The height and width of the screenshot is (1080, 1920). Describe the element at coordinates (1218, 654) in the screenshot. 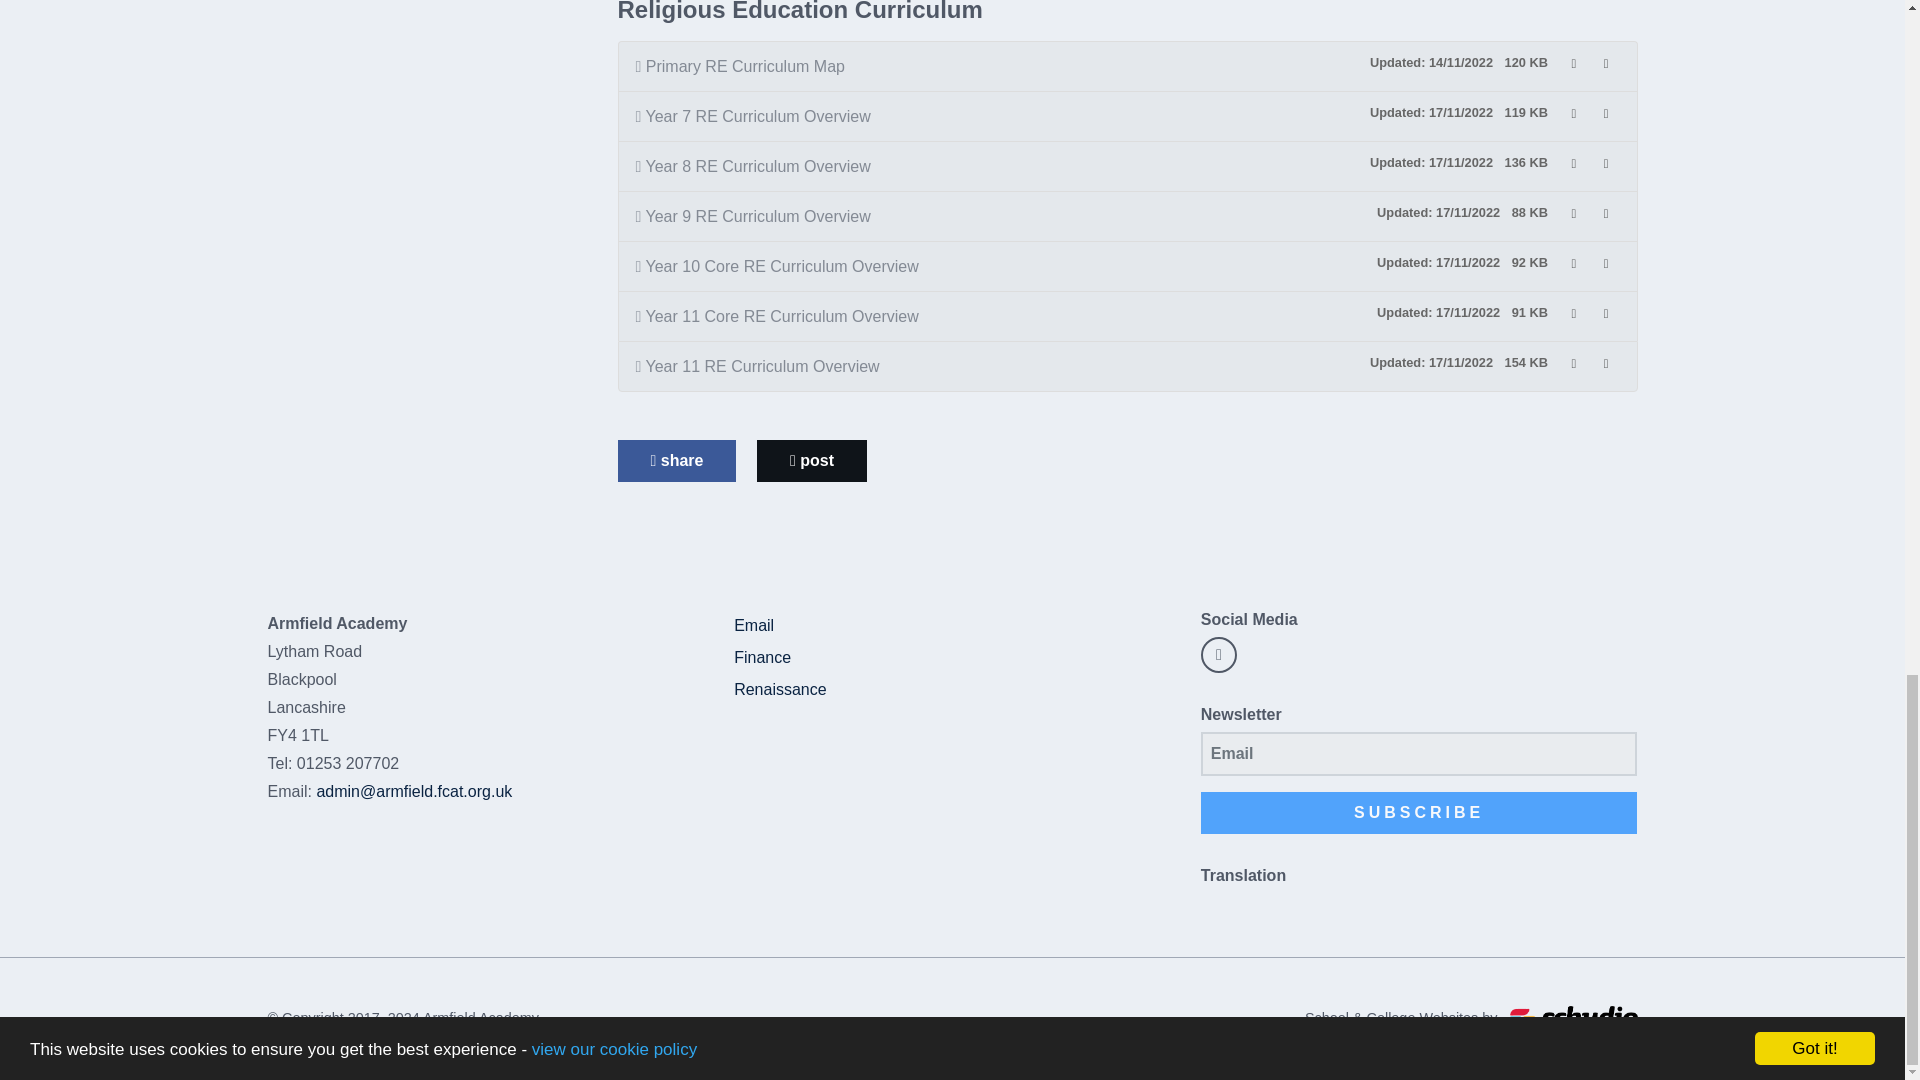

I see `X` at that location.